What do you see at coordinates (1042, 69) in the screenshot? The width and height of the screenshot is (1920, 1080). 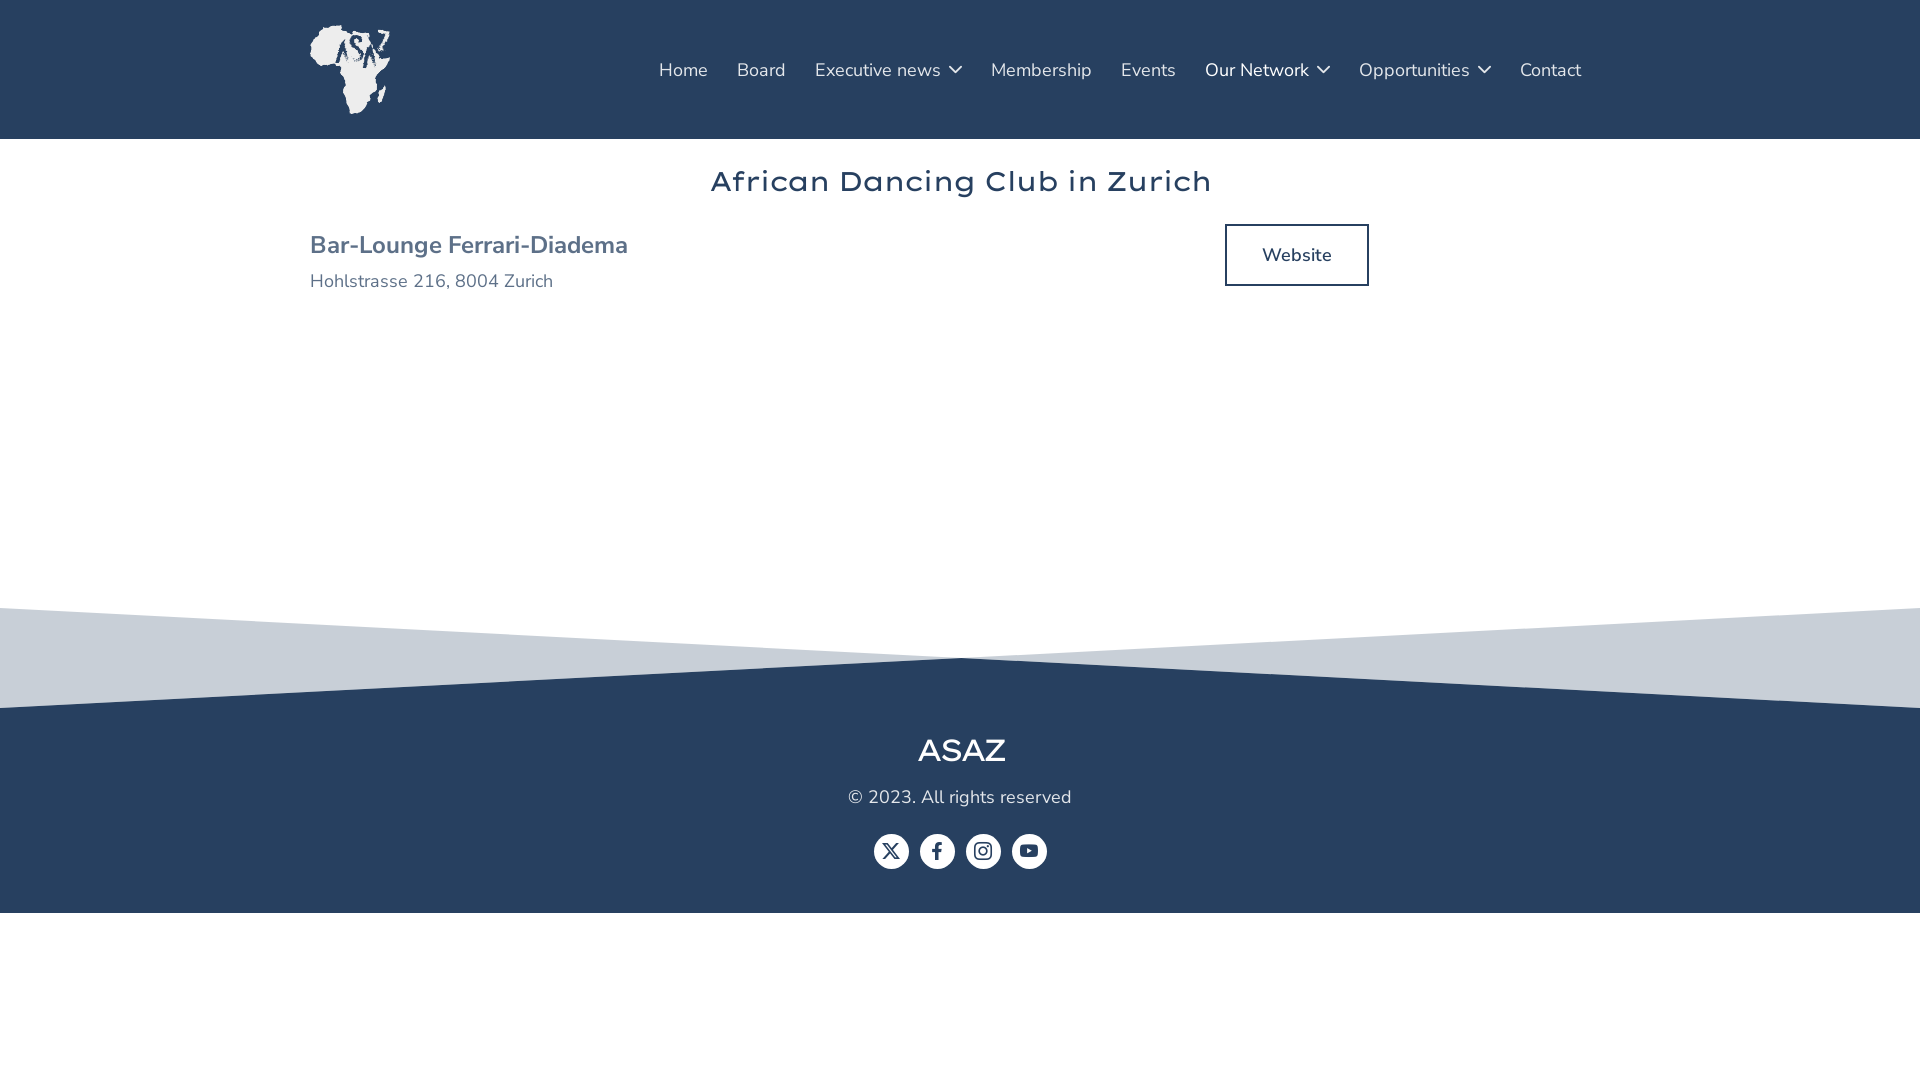 I see `Membership` at bounding box center [1042, 69].